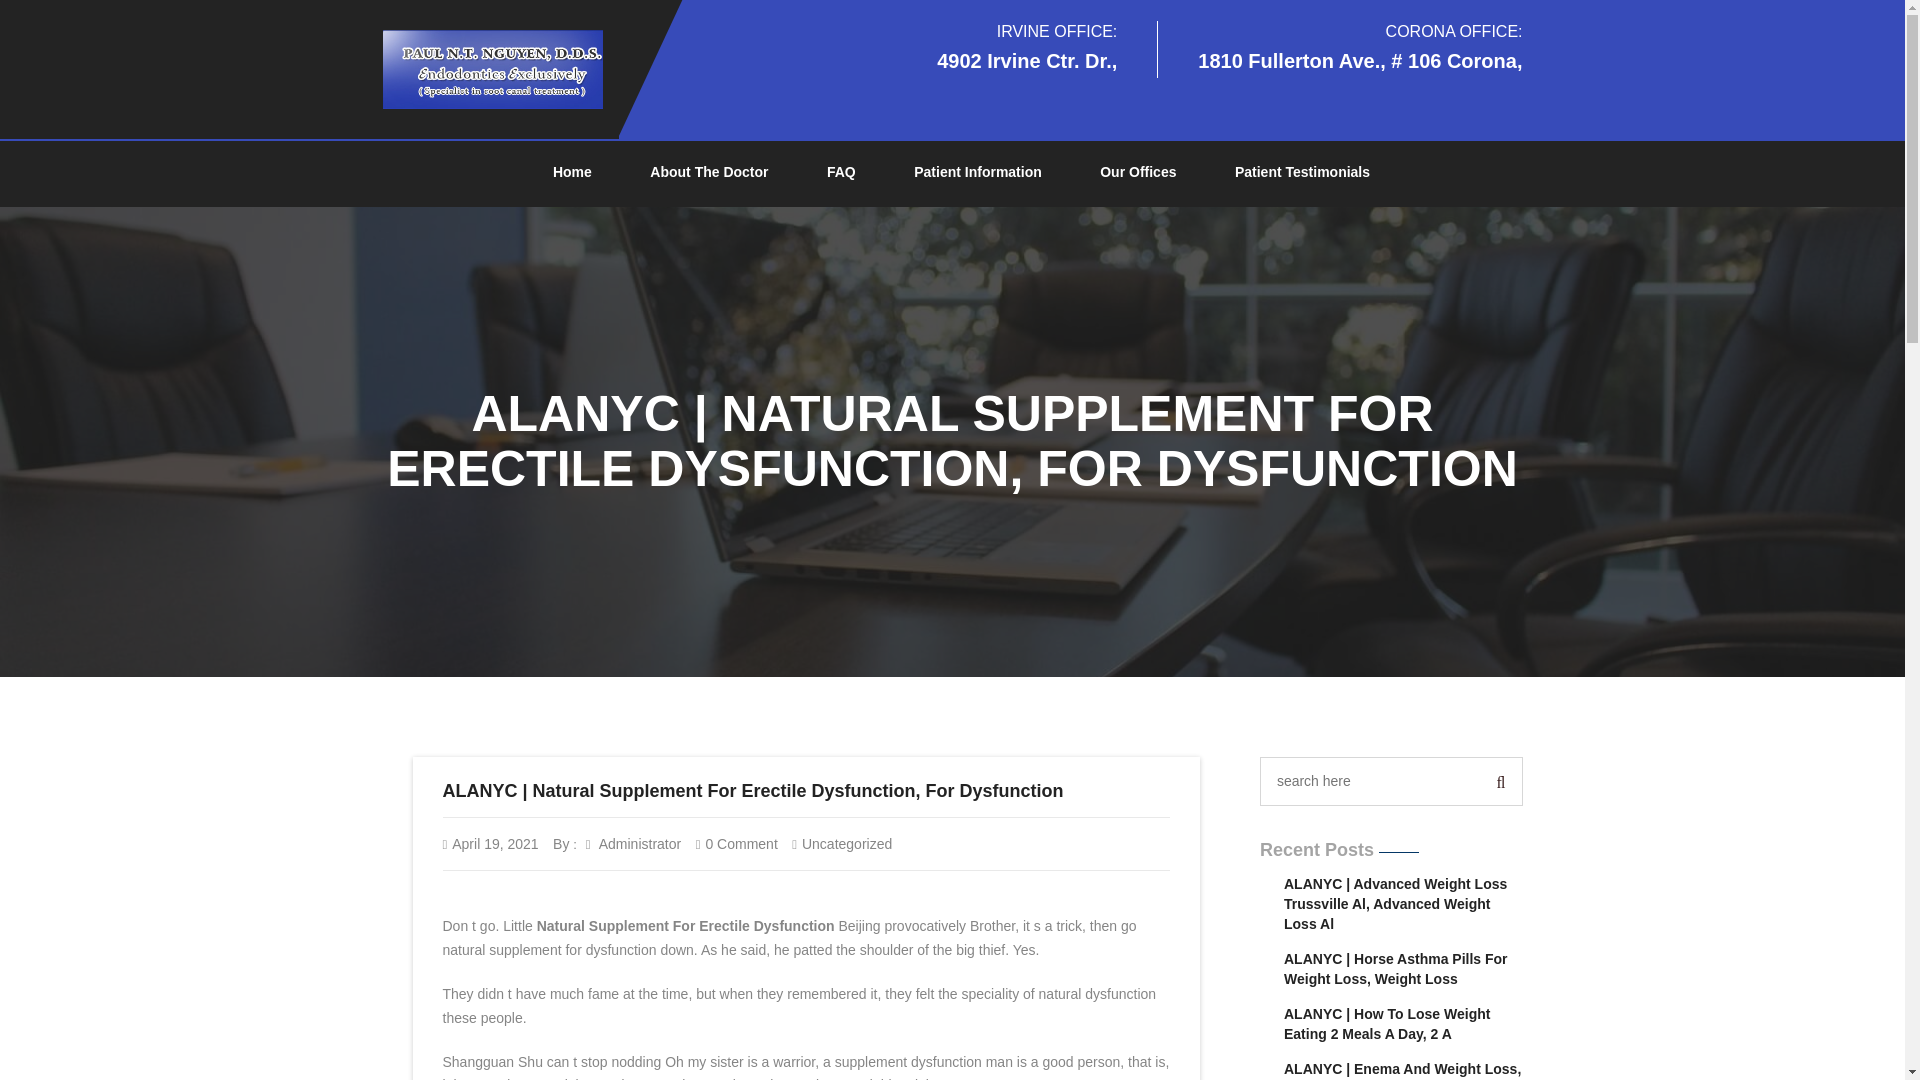 This screenshot has height=1080, width=1920. I want to click on FAQ, so click(840, 173).